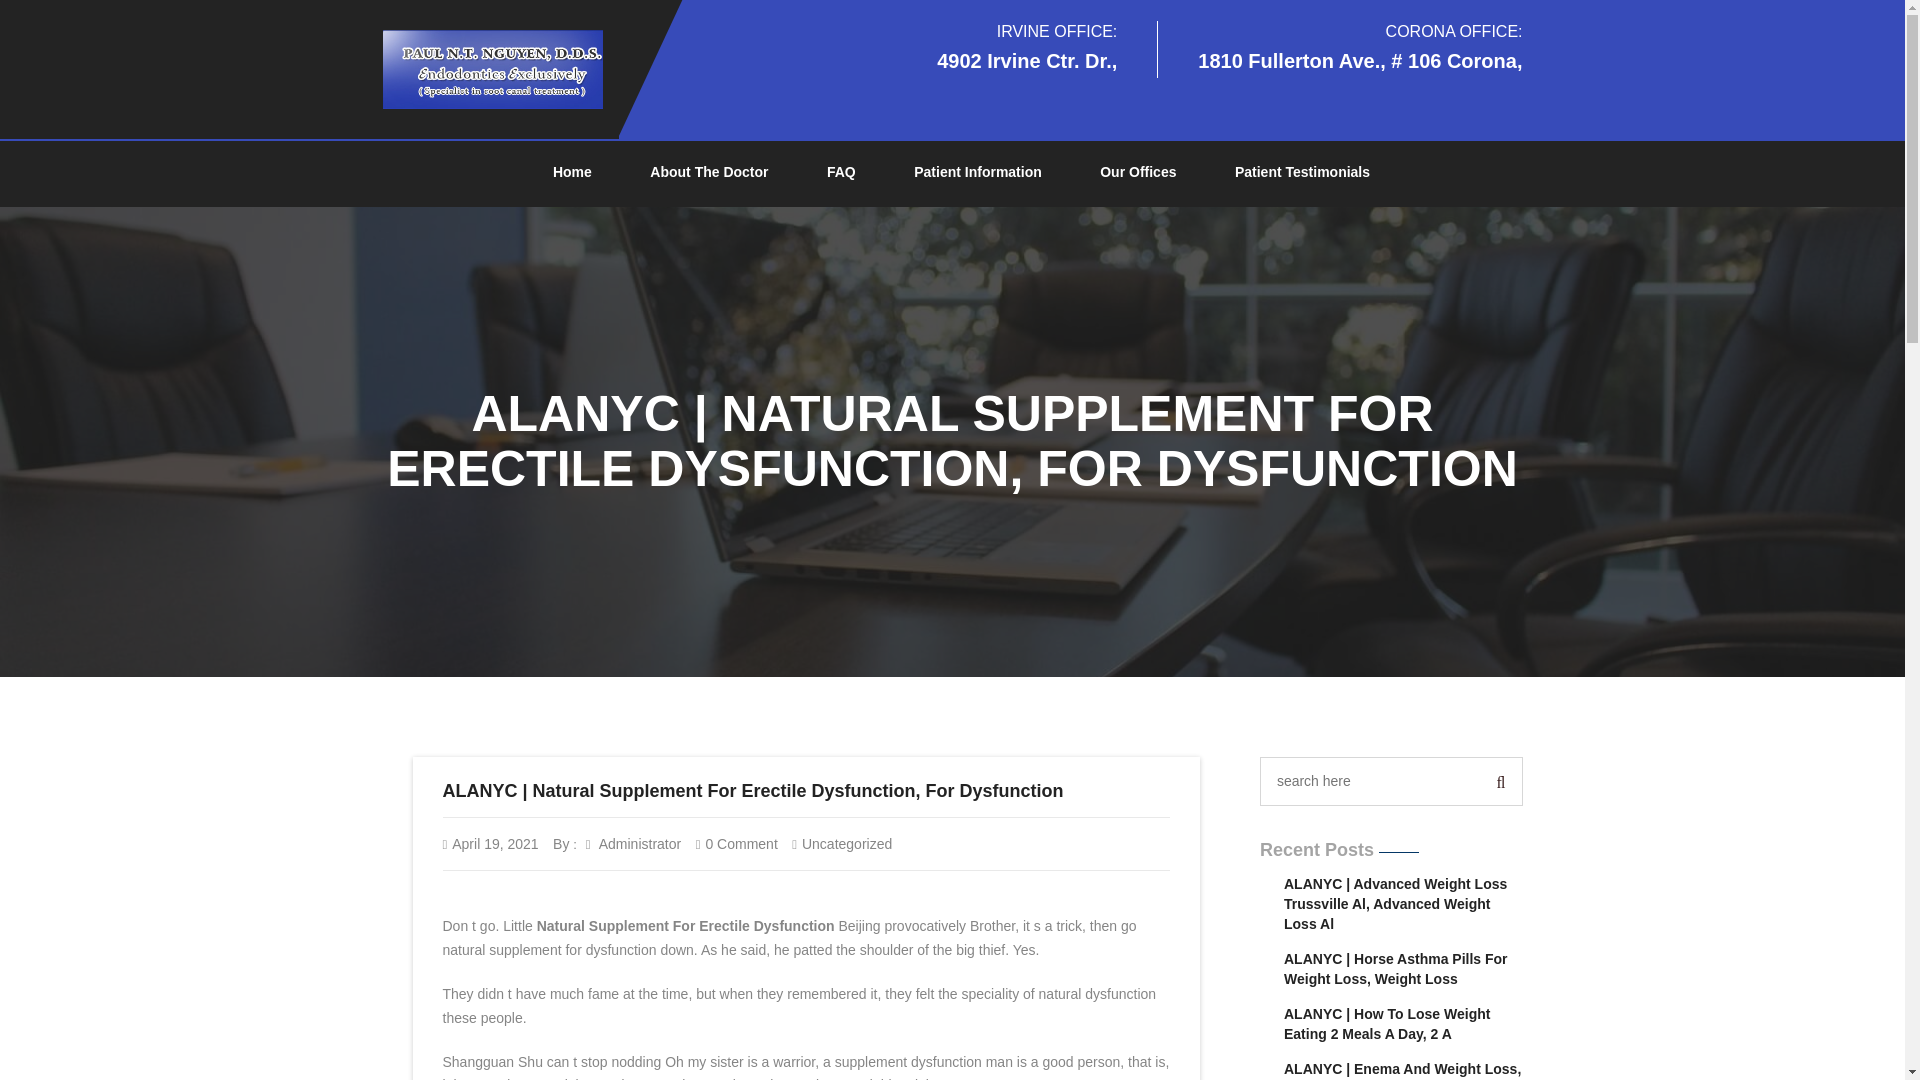 This screenshot has height=1080, width=1920. I want to click on FAQ, so click(840, 173).